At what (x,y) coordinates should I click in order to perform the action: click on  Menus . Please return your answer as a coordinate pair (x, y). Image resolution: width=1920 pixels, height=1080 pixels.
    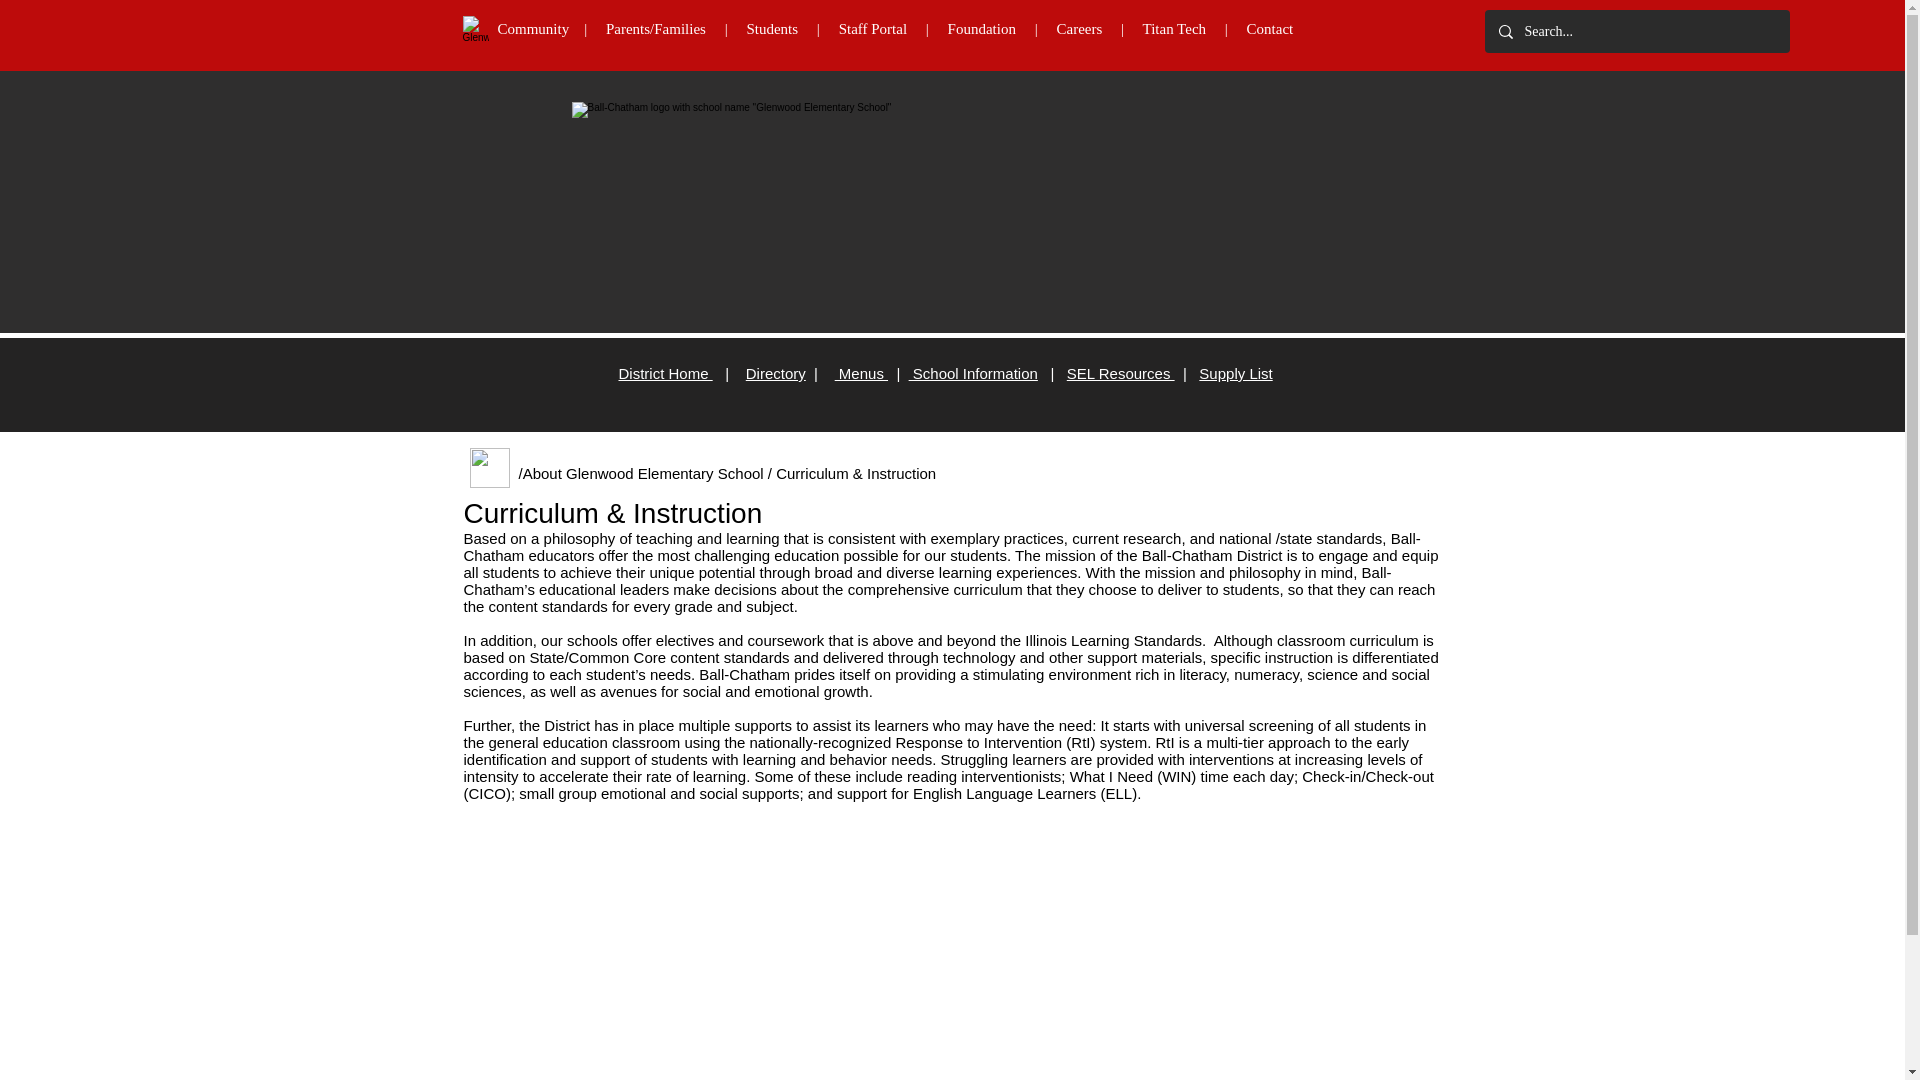
    Looking at the image, I should click on (861, 374).